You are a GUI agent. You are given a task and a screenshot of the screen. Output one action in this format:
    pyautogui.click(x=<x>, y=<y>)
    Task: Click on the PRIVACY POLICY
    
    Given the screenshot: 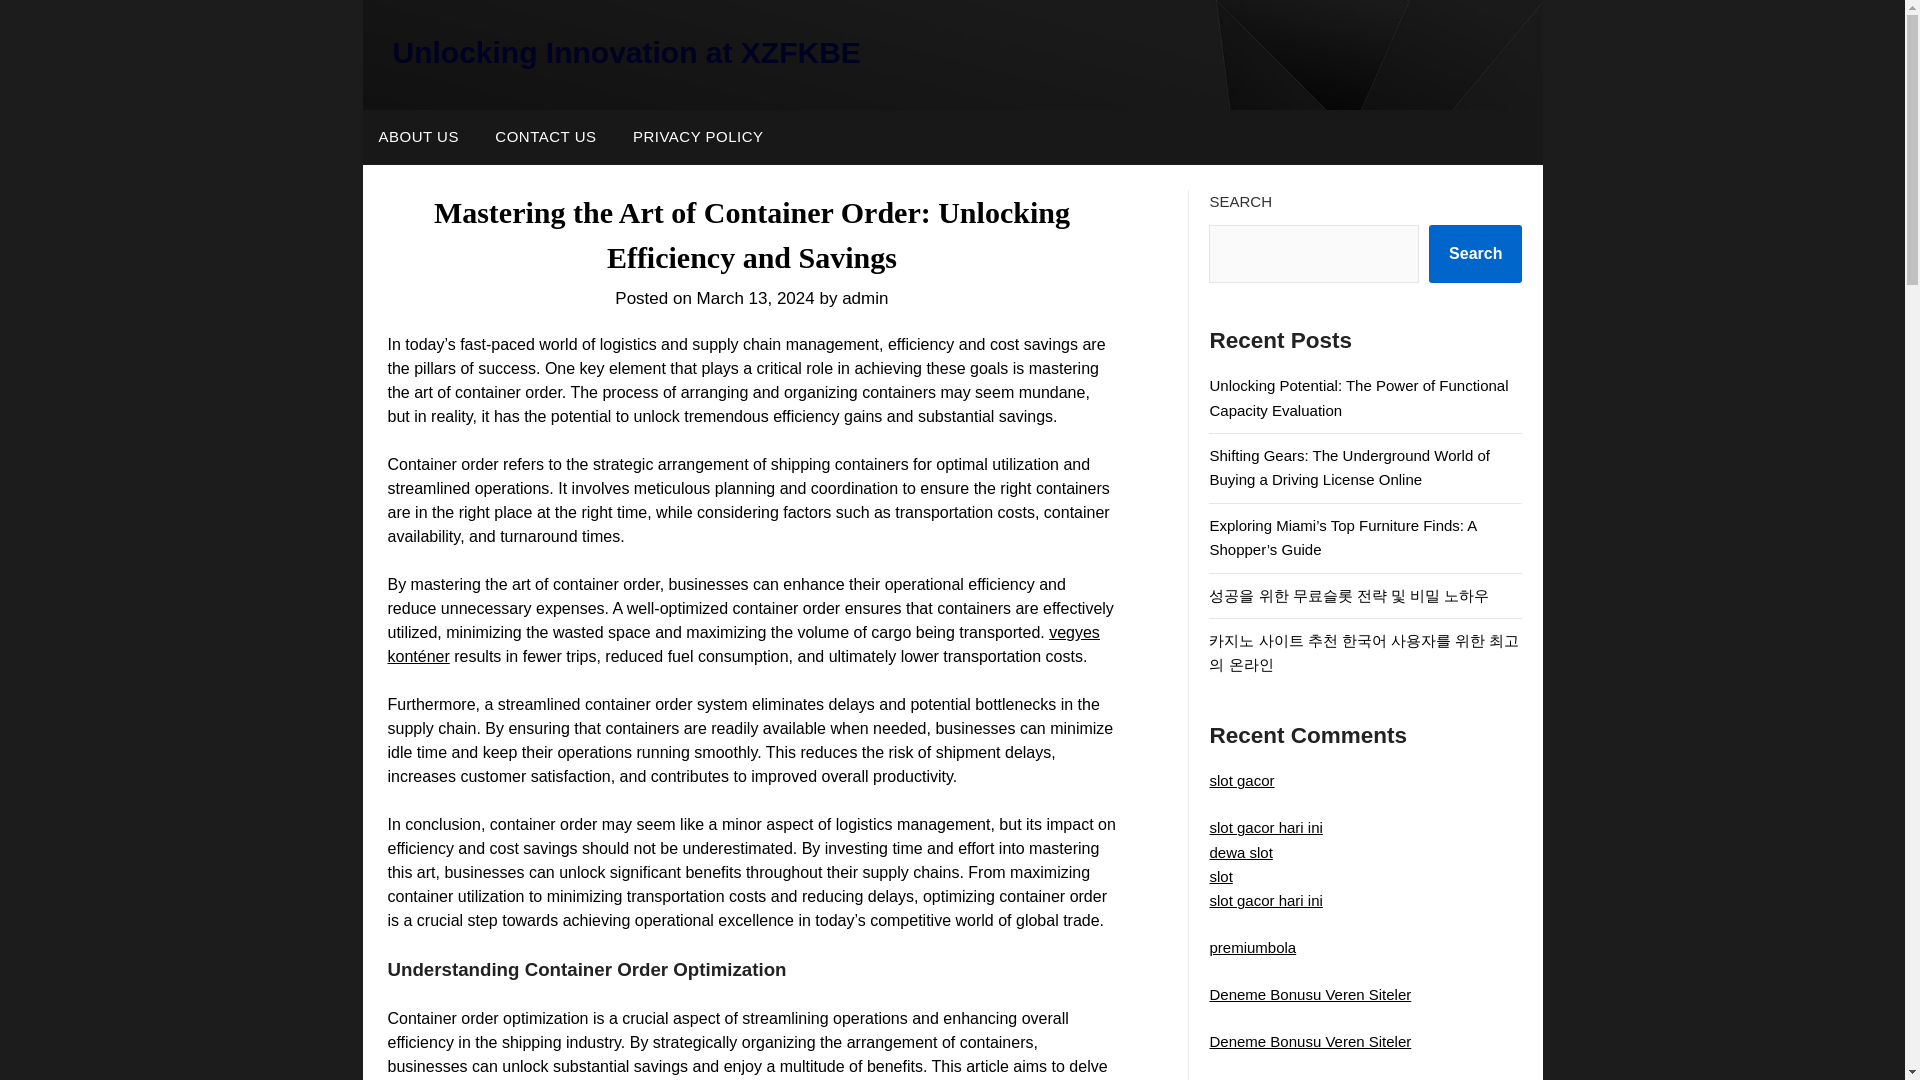 What is the action you would take?
    pyautogui.click(x=698, y=137)
    